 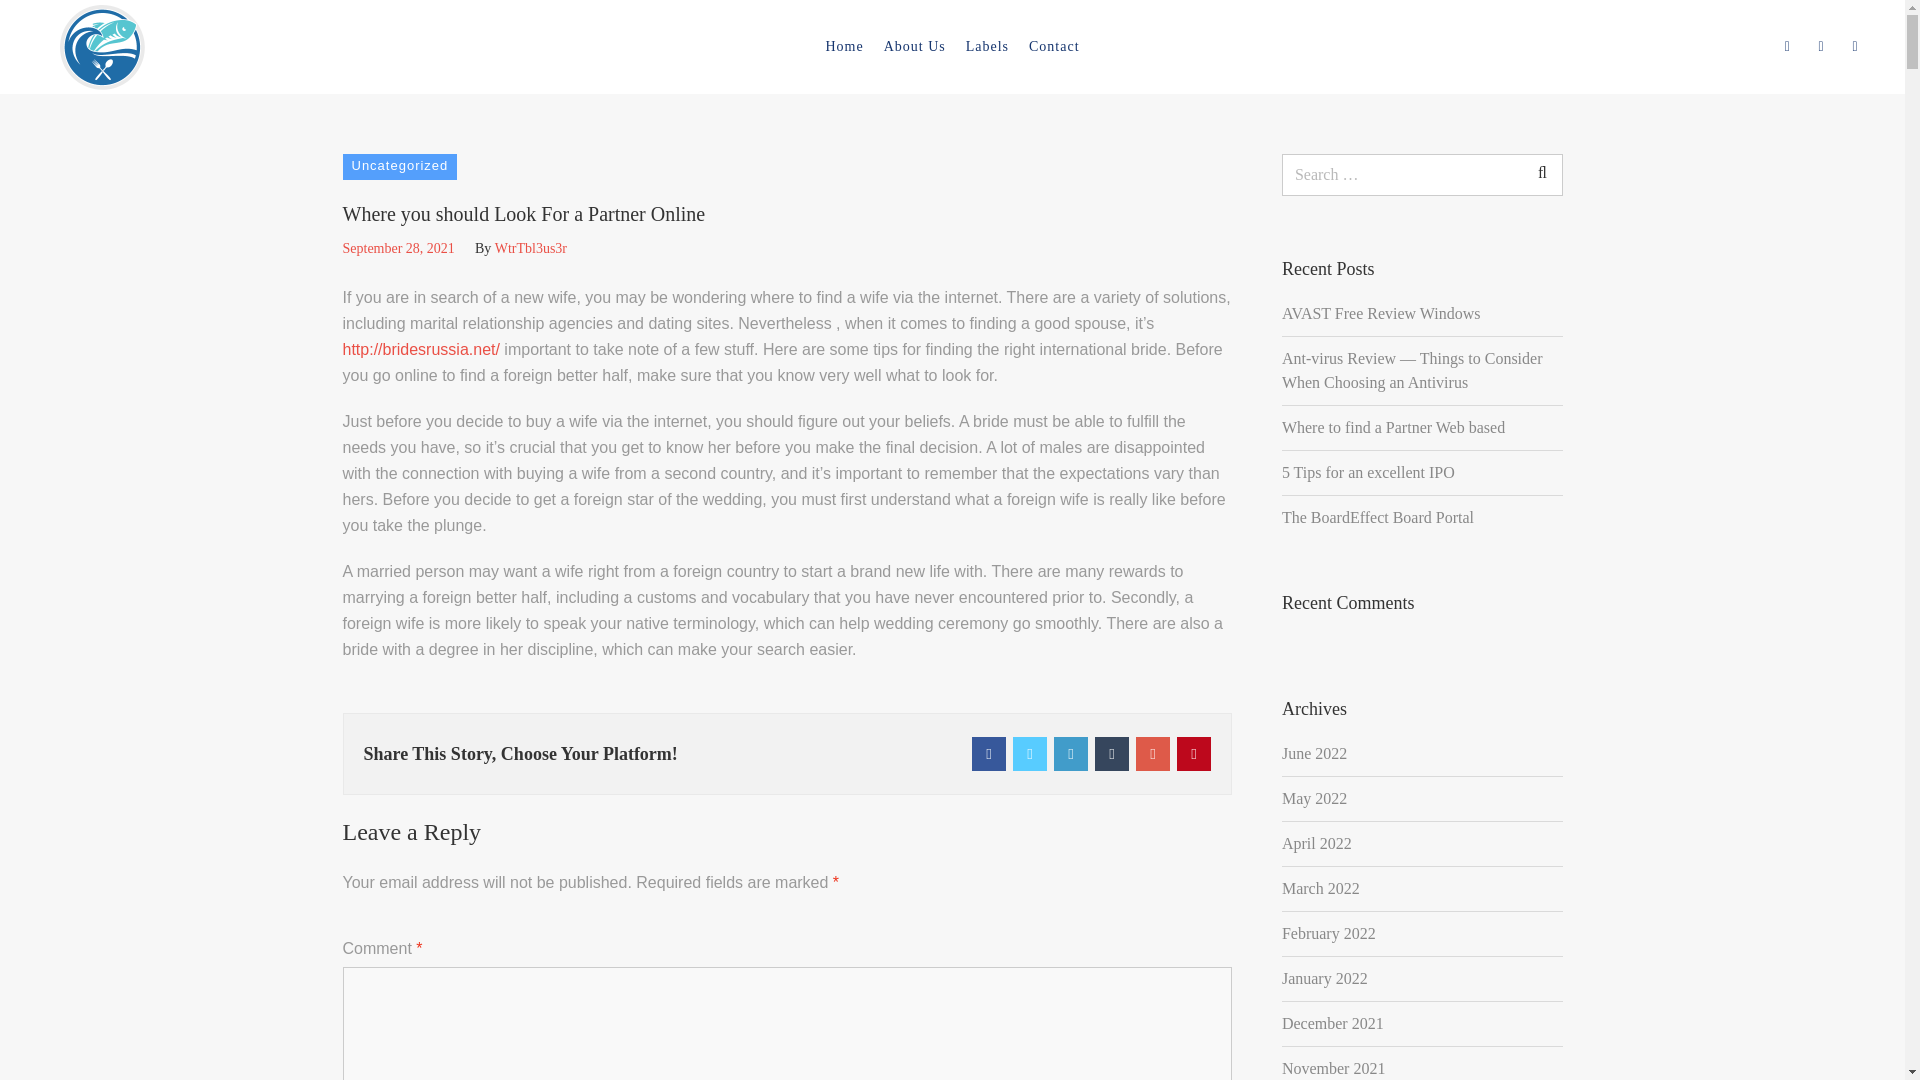 I want to click on View all posts by WtrTbl3us3r, so click(x=530, y=248).